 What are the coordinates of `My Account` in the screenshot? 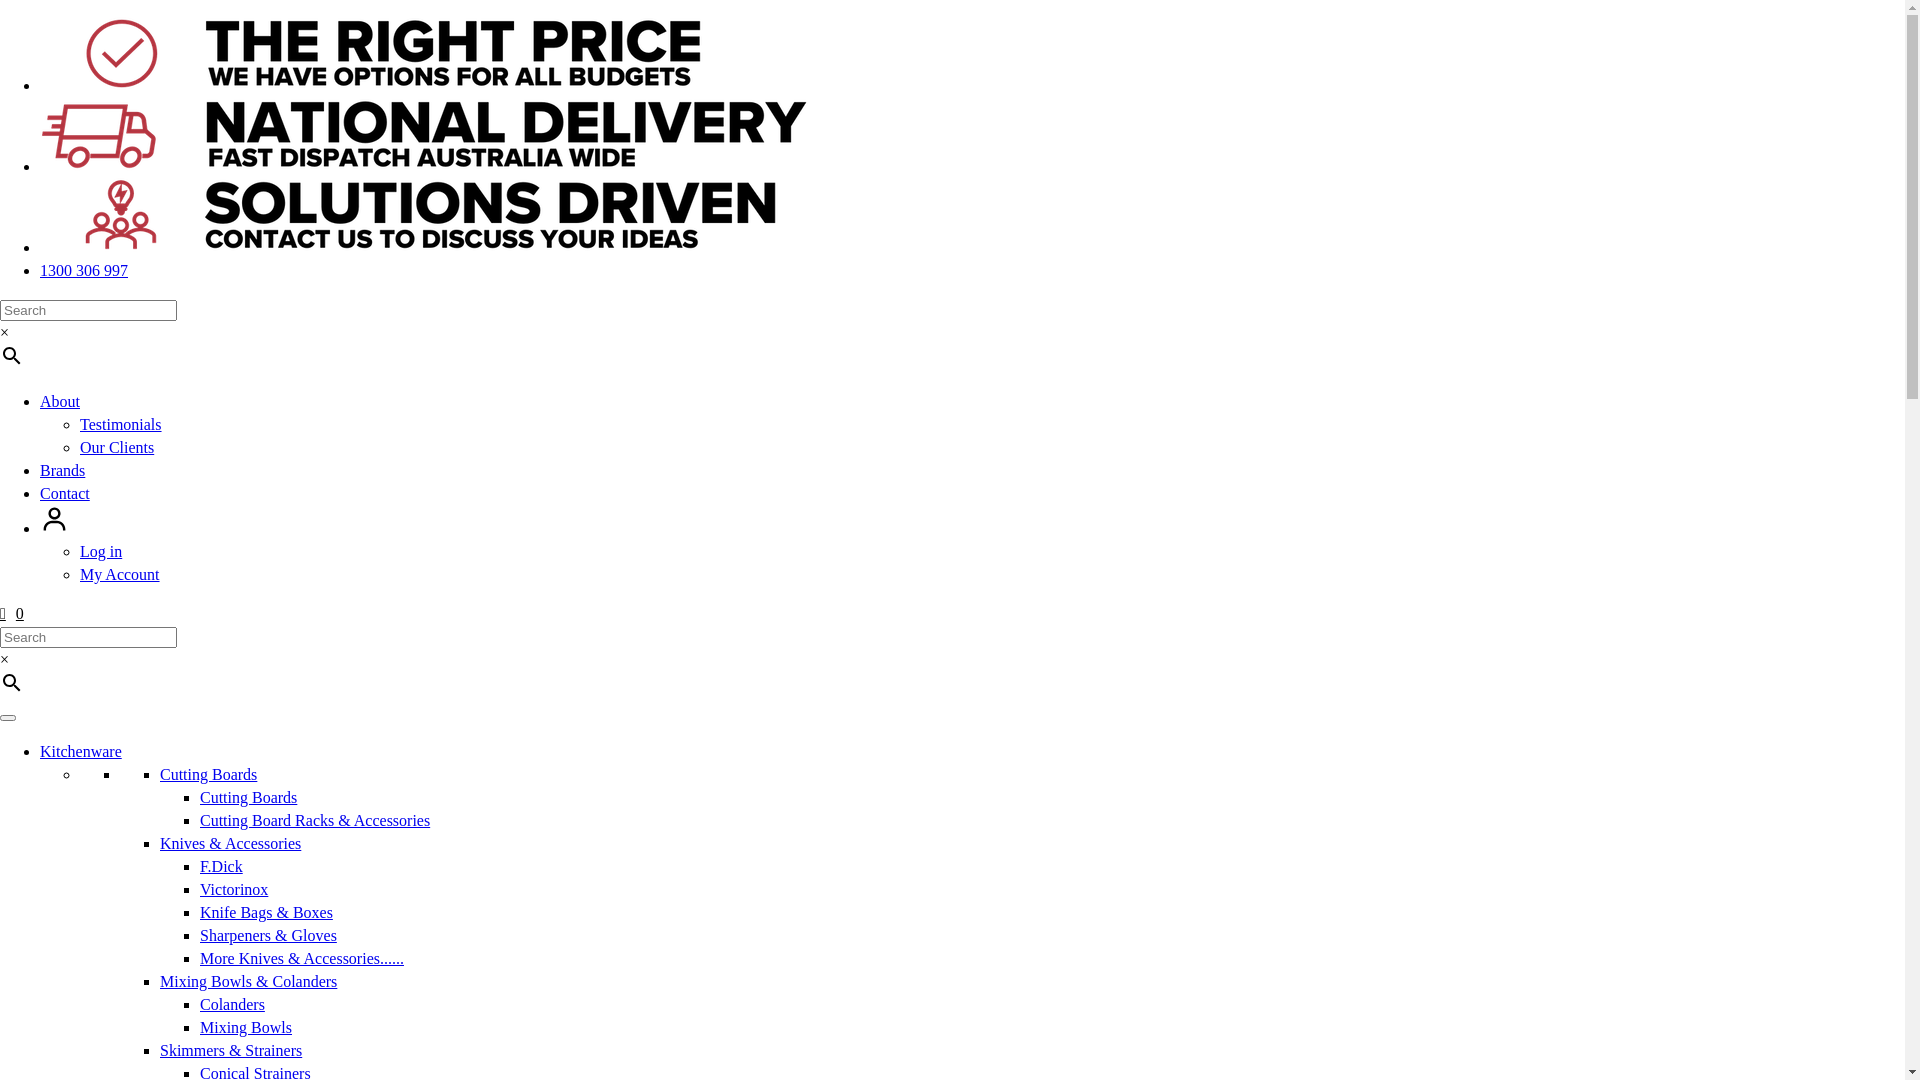 It's located at (120, 574).